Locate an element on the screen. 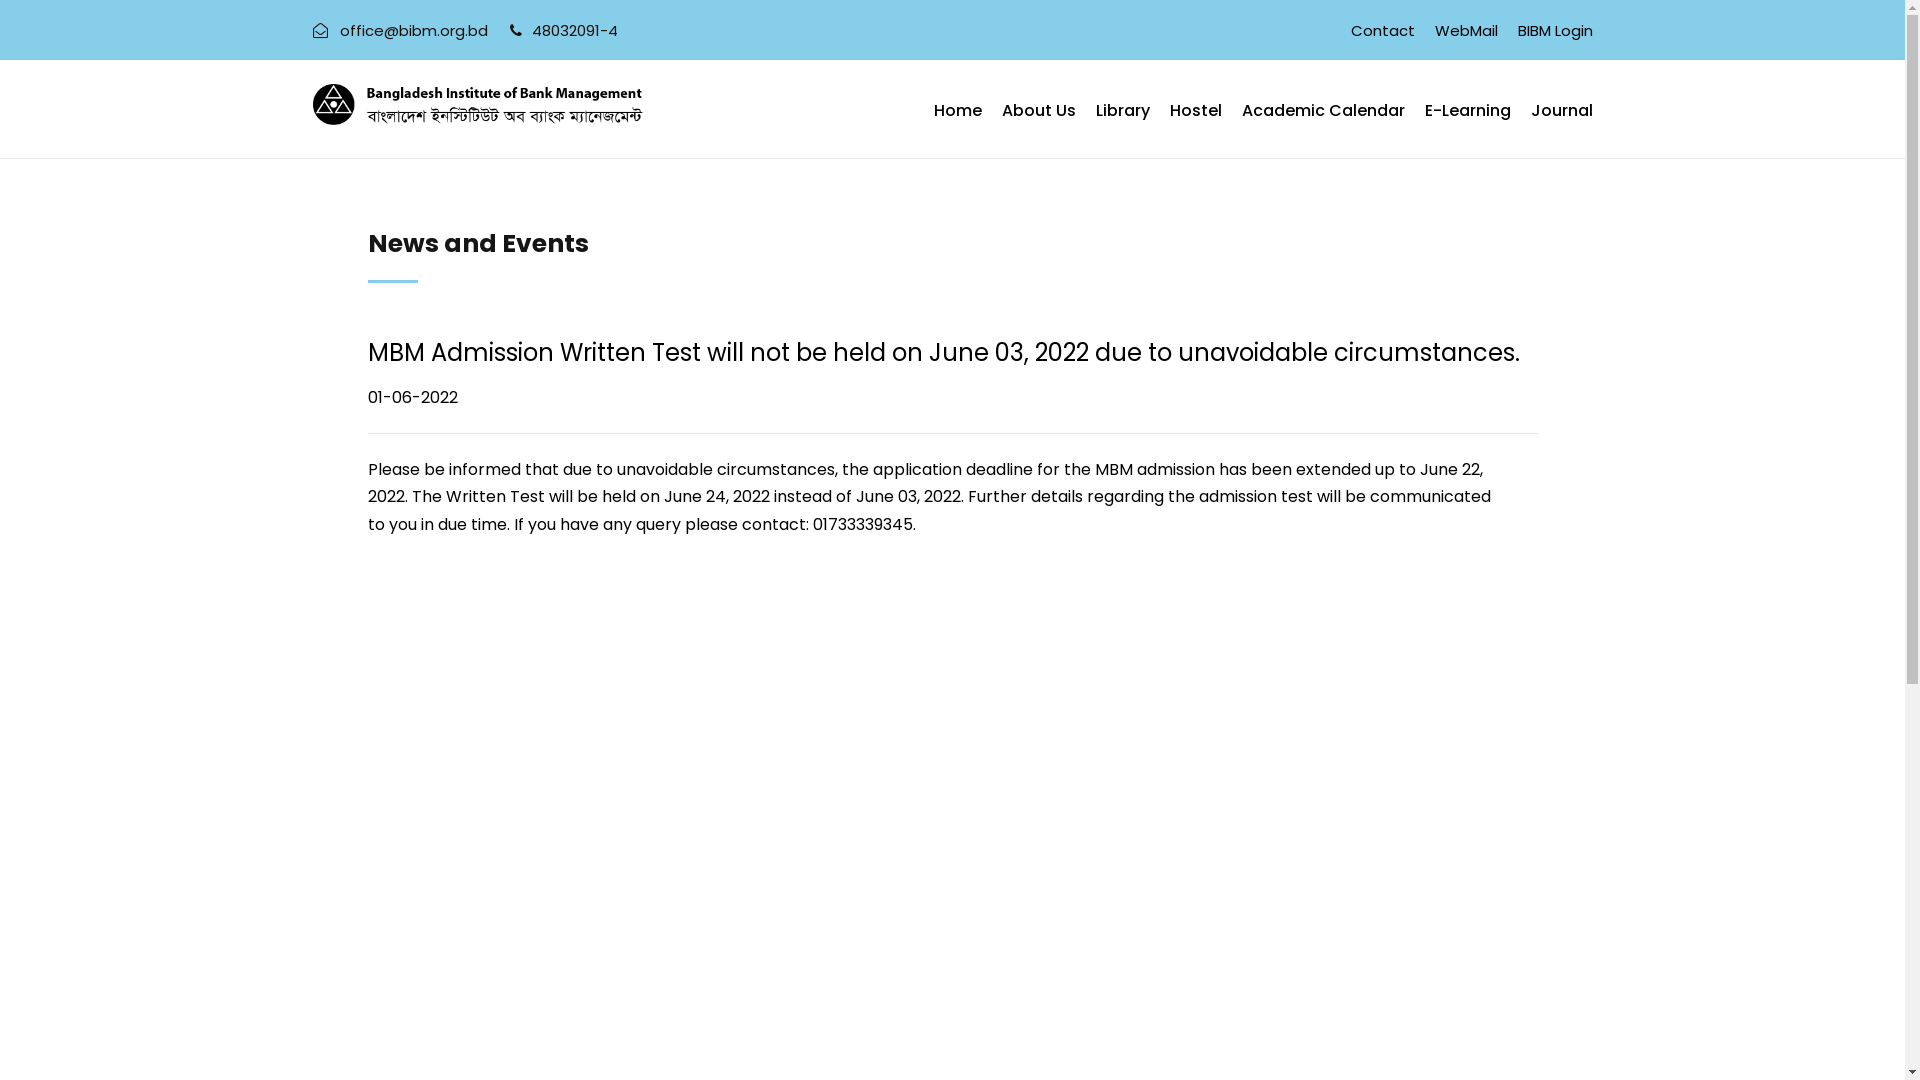  Hostel is located at coordinates (1196, 128).